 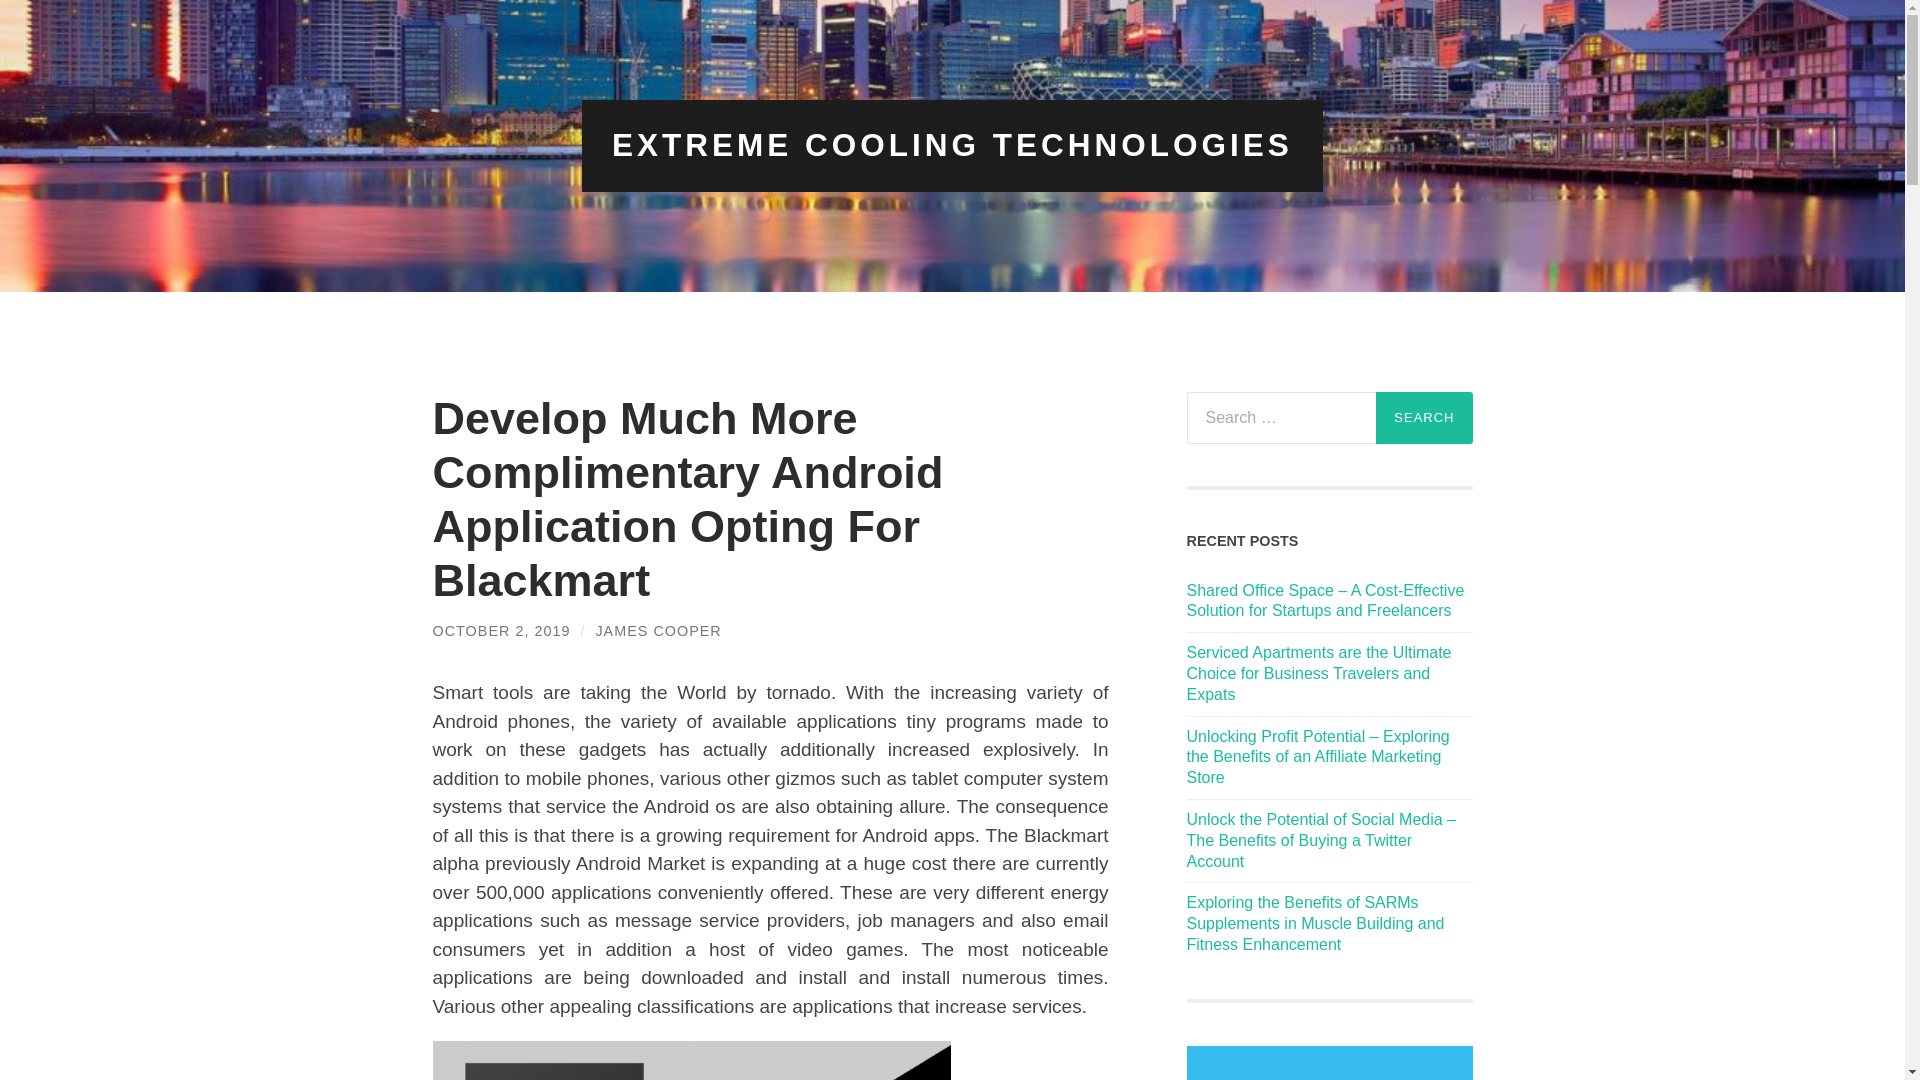 What do you see at coordinates (658, 630) in the screenshot?
I see `Posts by James Cooper` at bounding box center [658, 630].